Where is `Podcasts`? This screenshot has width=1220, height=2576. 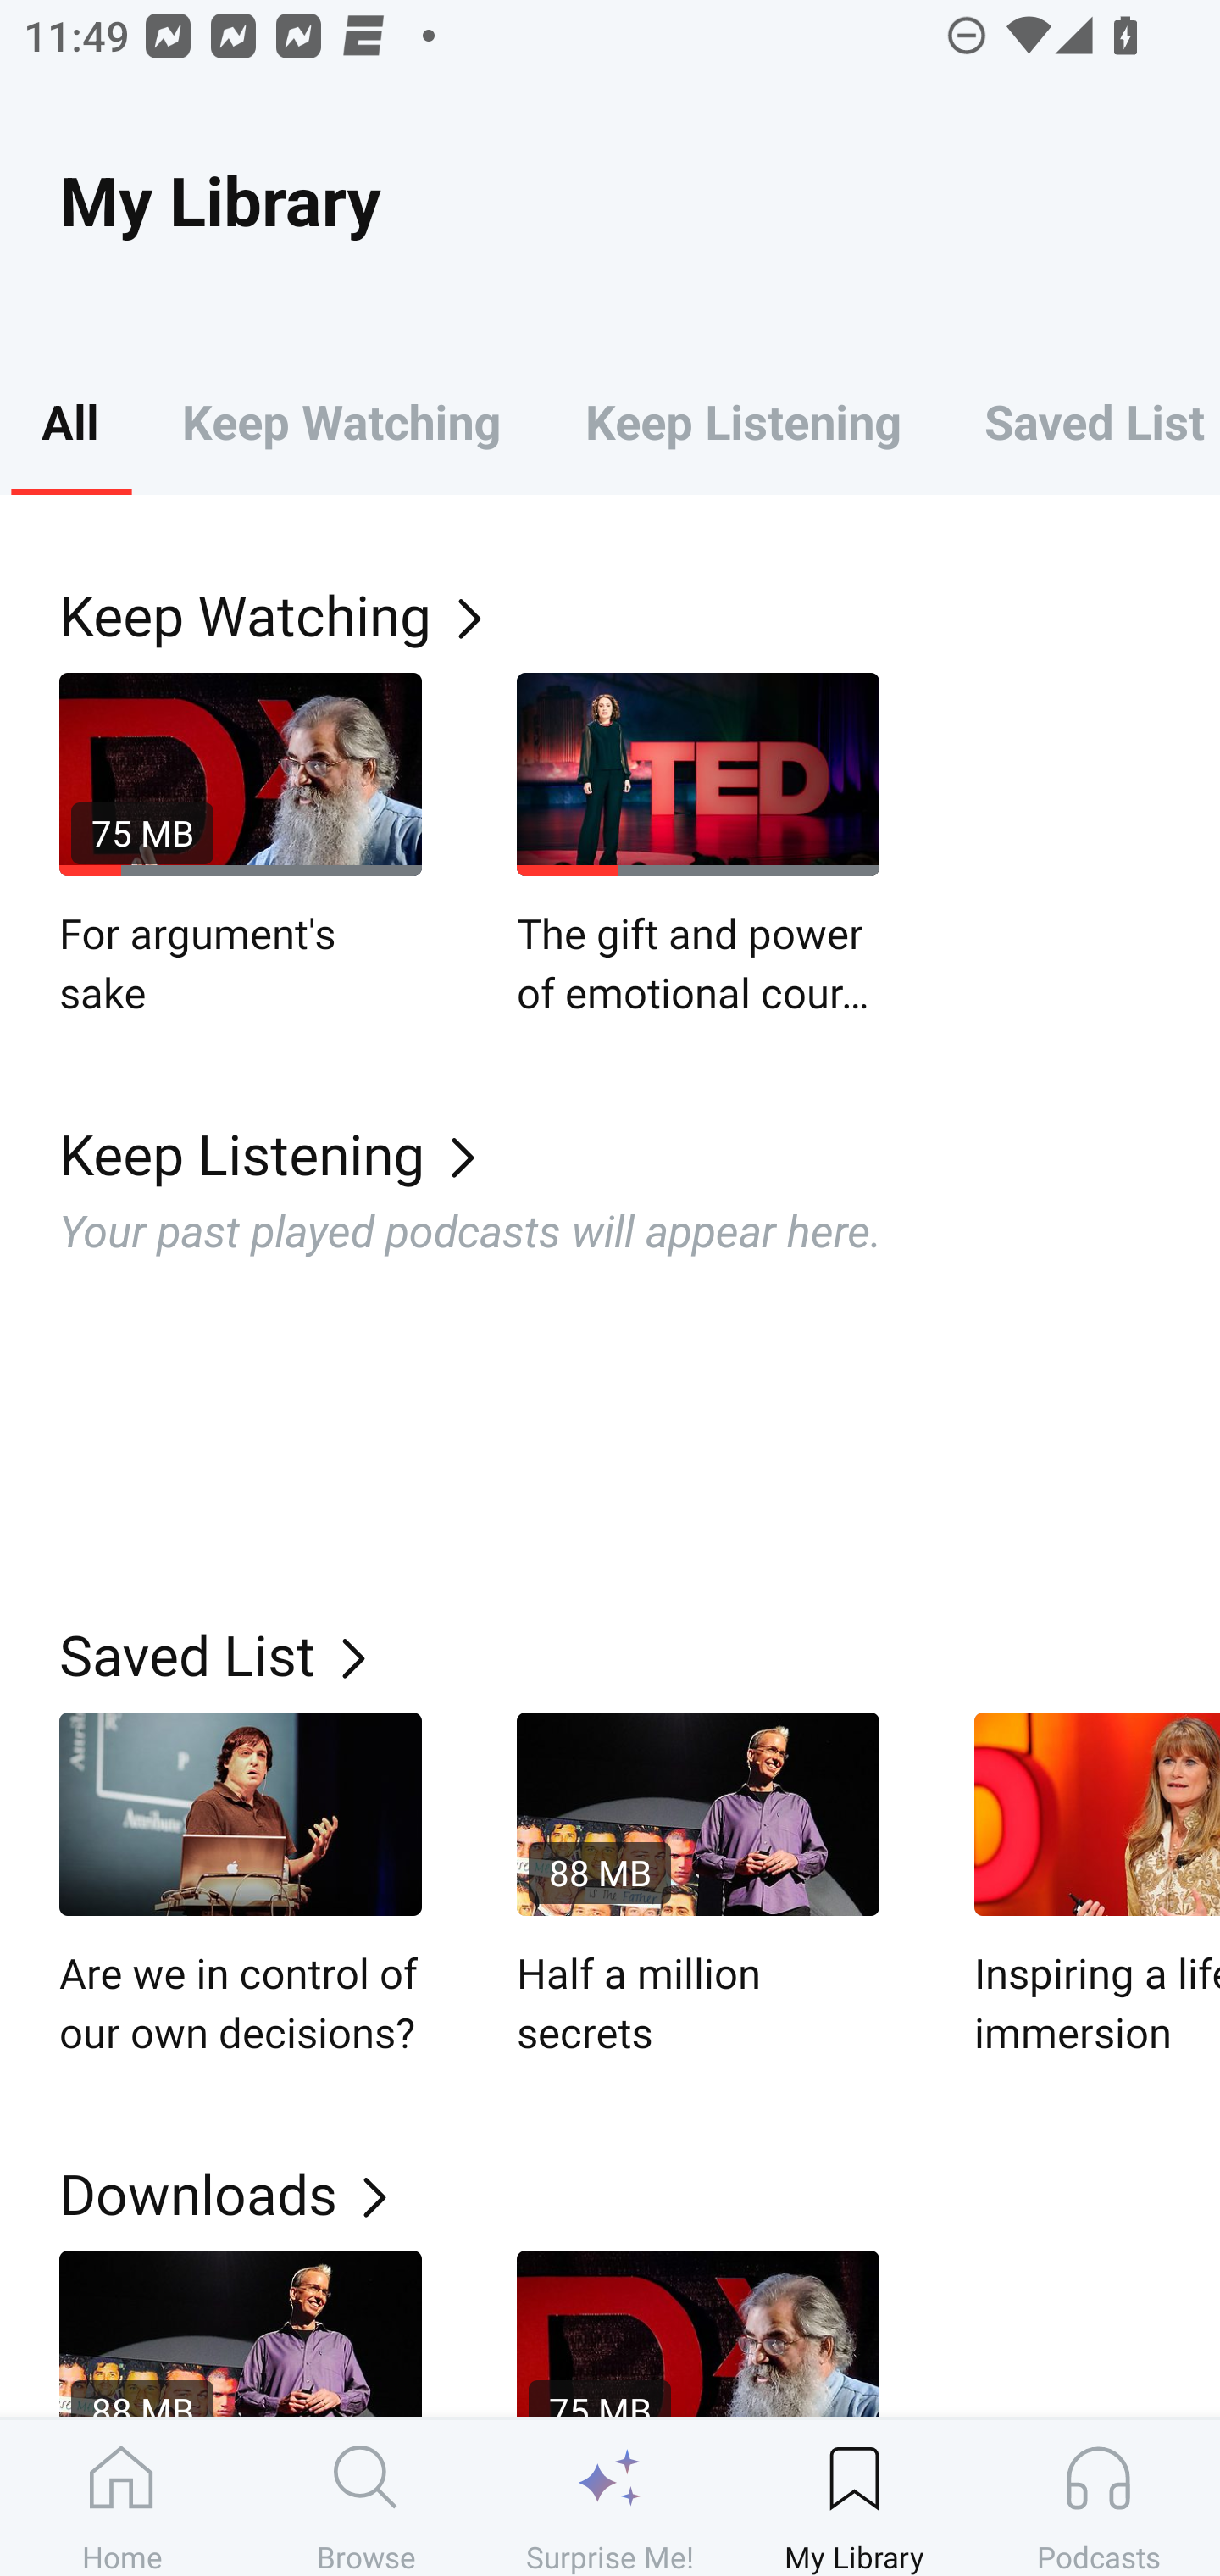 Podcasts is located at coordinates (1098, 2497).